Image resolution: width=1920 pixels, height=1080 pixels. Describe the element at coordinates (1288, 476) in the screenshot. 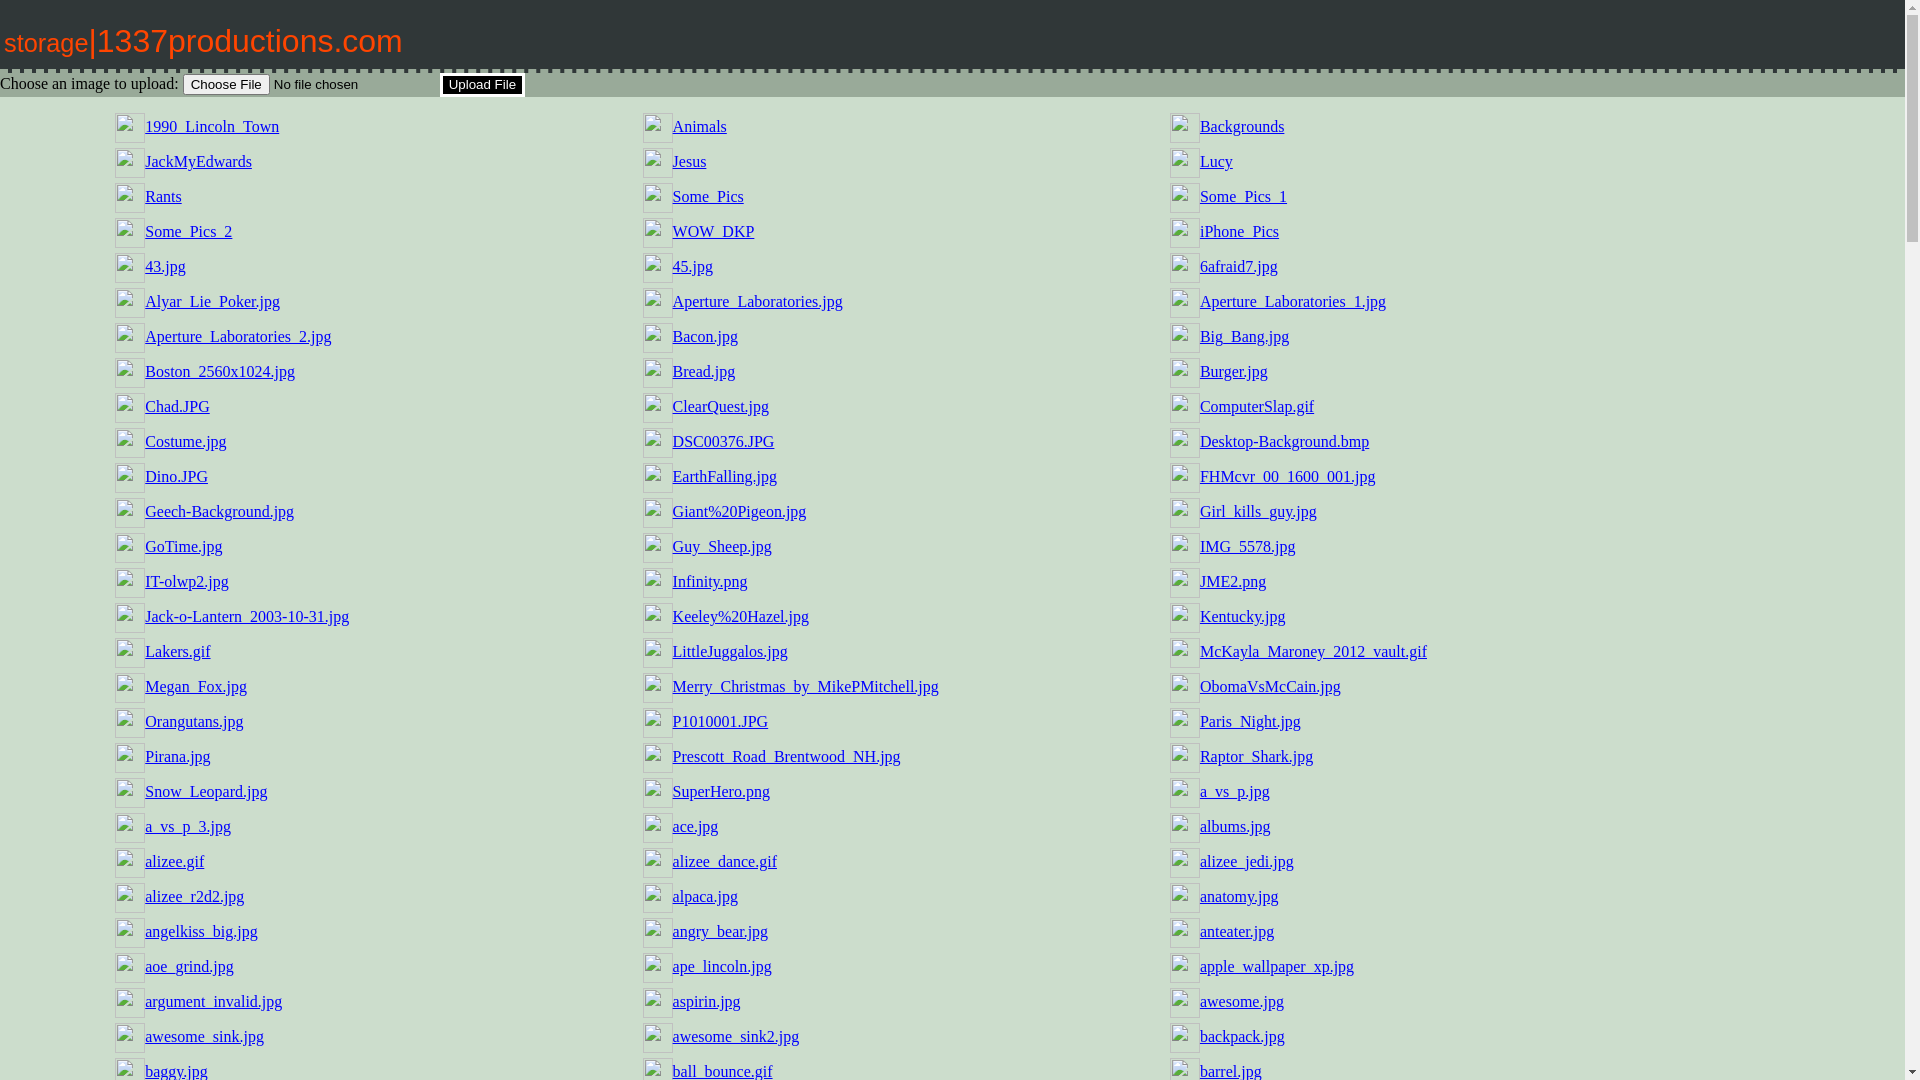

I see `FHMcvr_00_1600_001.jpg` at that location.